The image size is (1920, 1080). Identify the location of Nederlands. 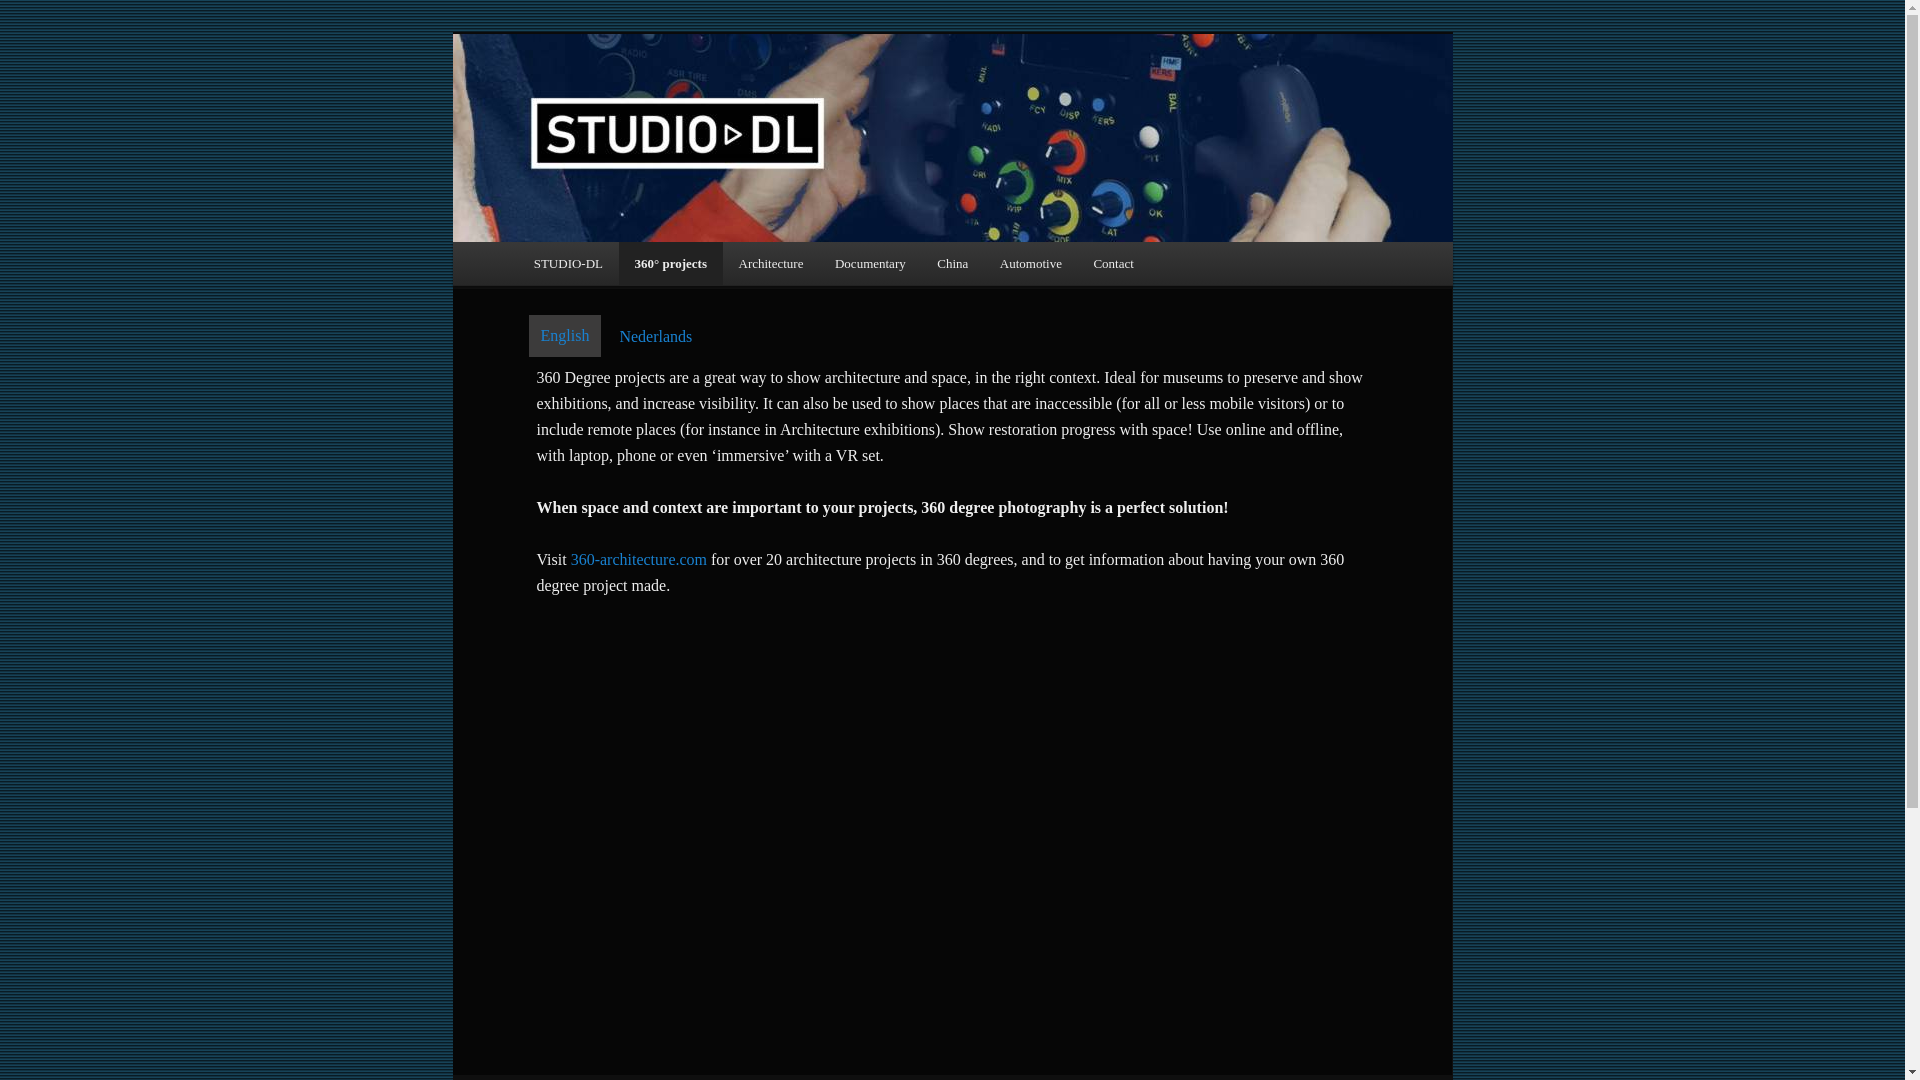
(655, 336).